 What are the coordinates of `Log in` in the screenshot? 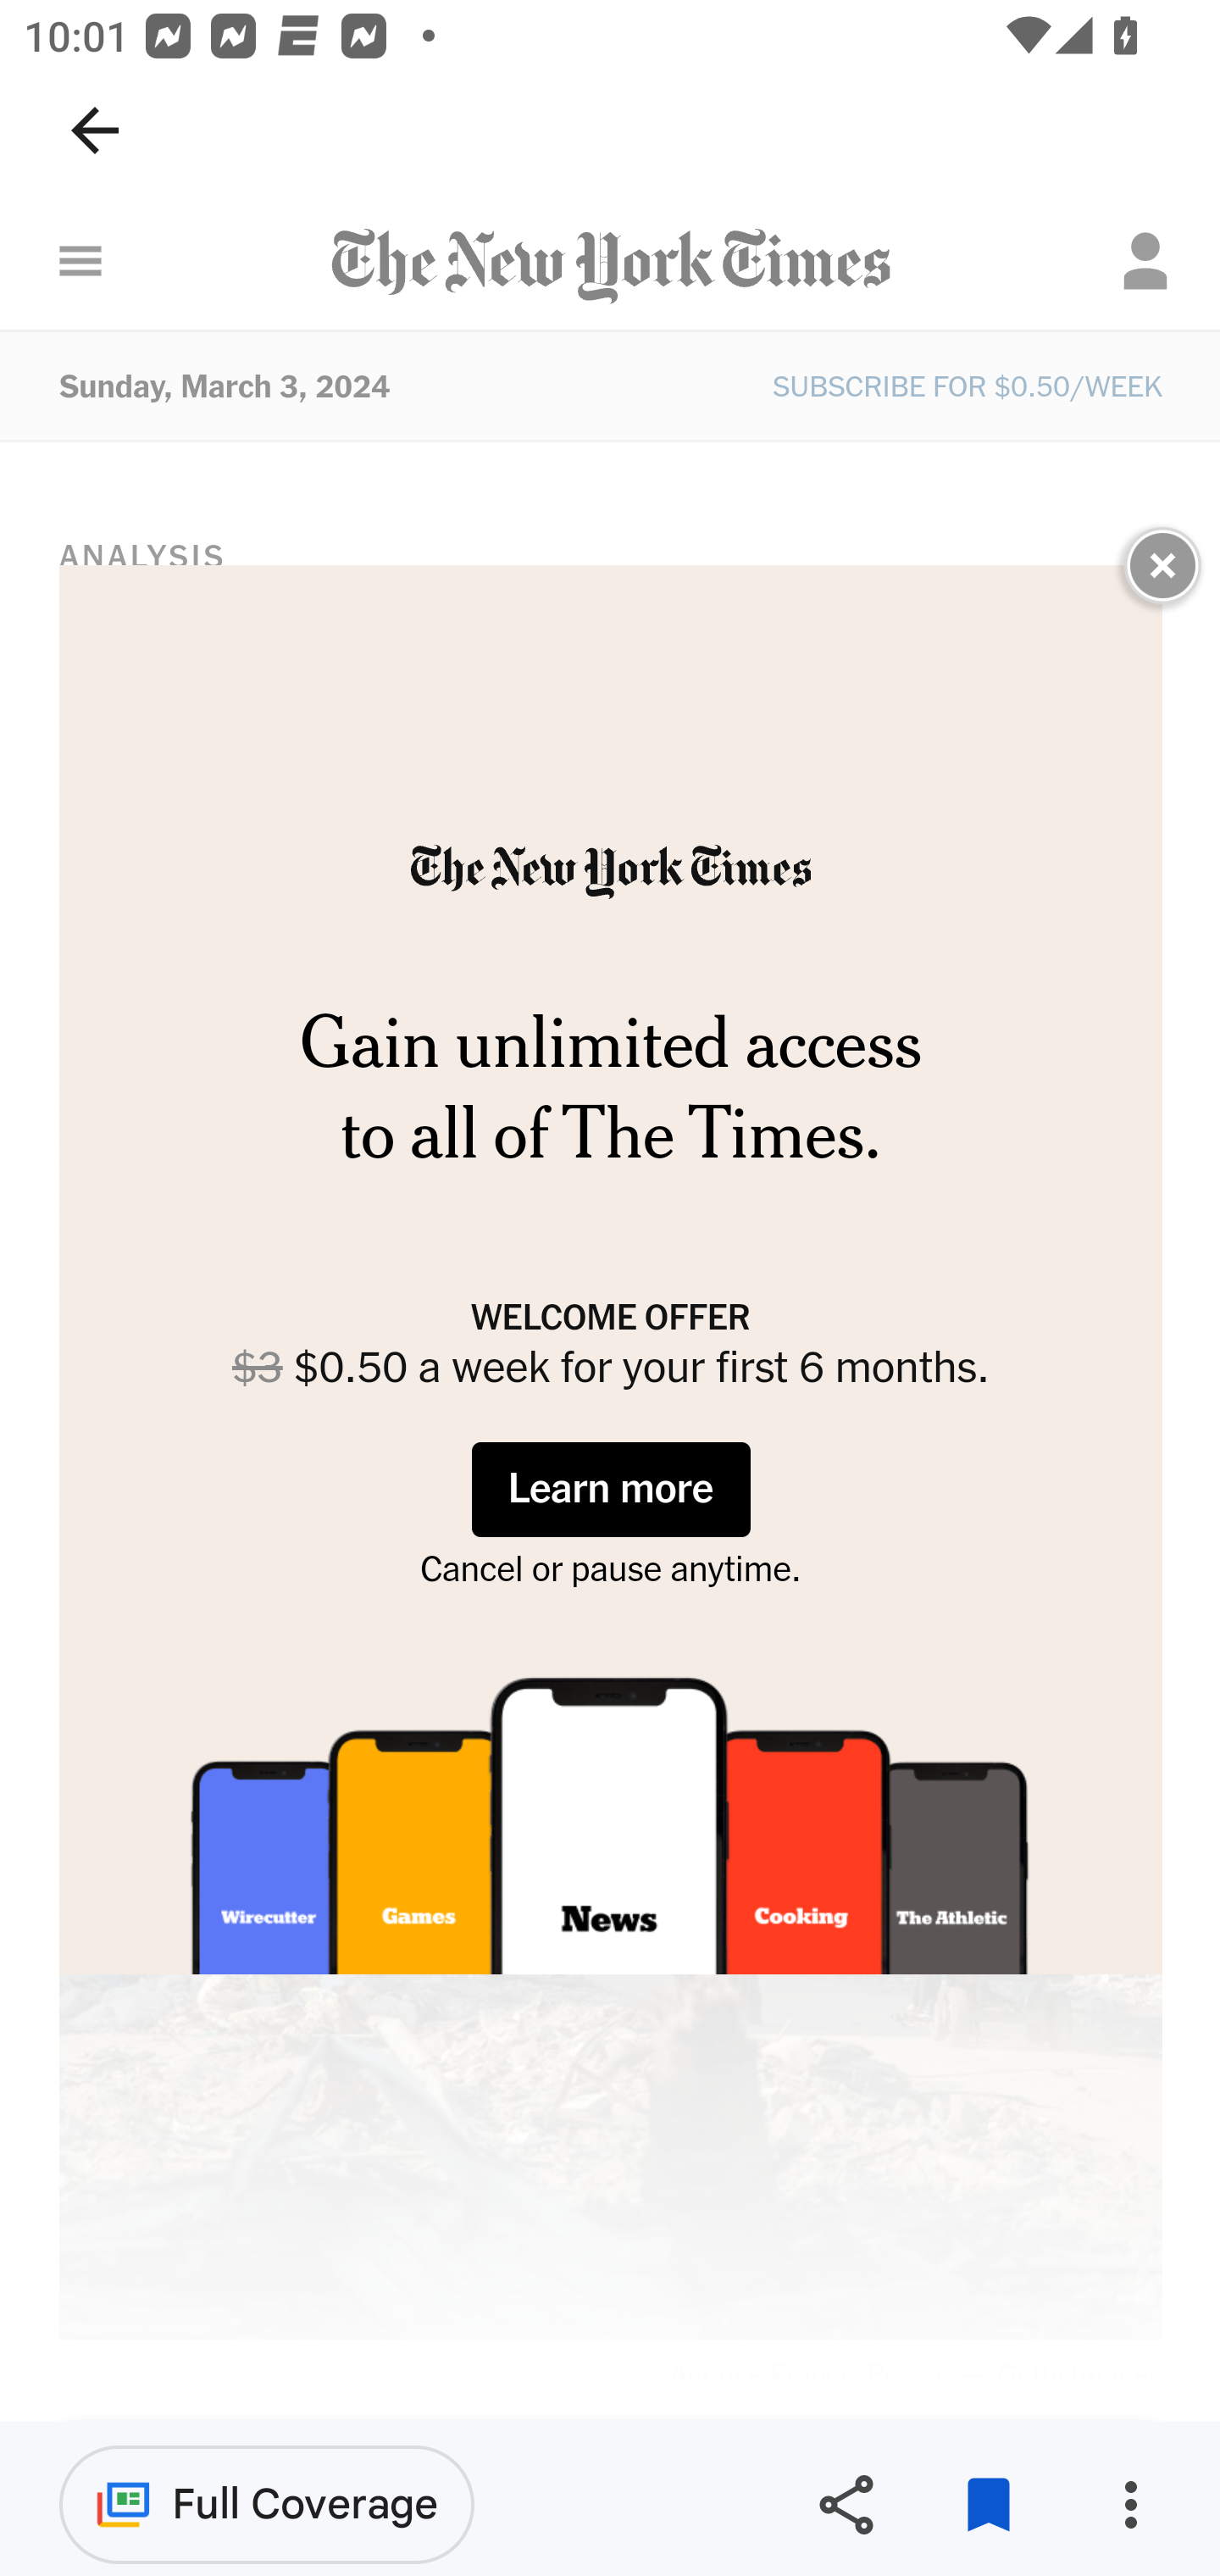 It's located at (1145, 261).